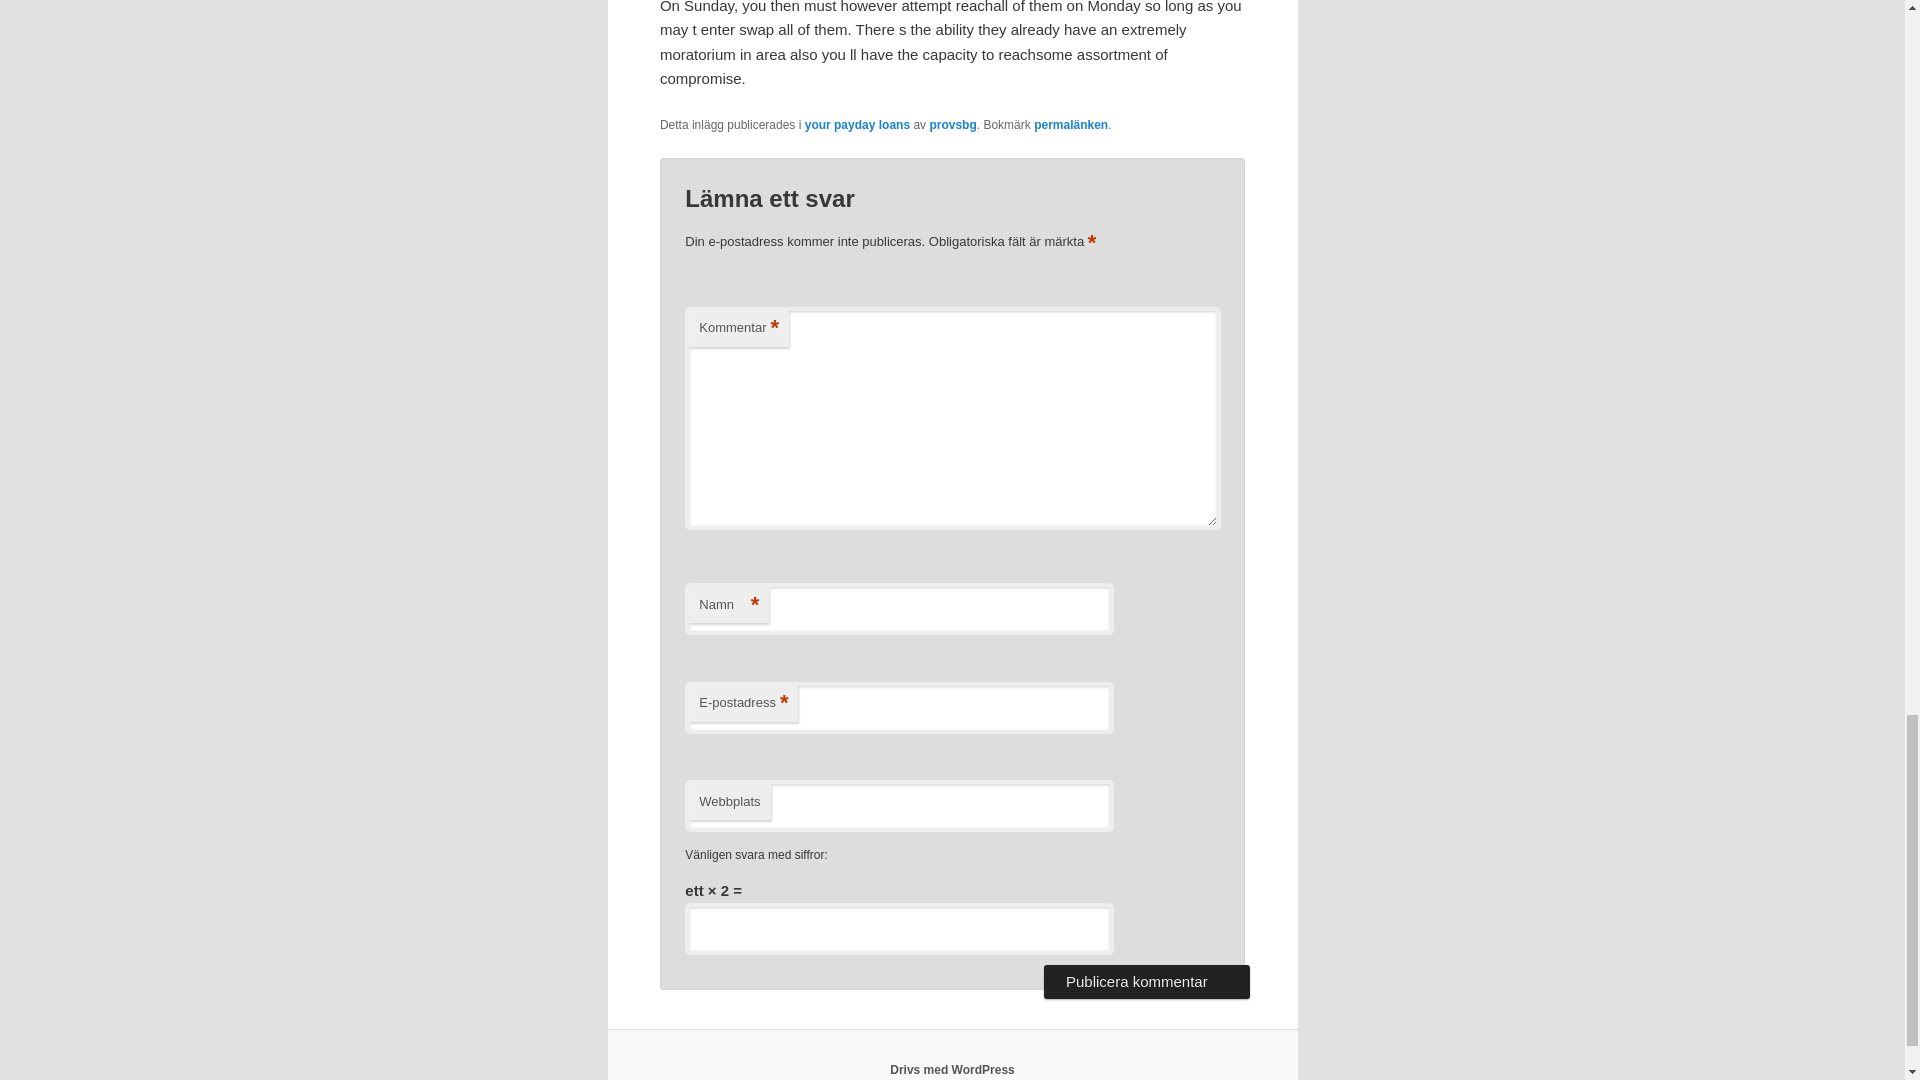  Describe the element at coordinates (952, 124) in the screenshot. I see `provsbg` at that location.